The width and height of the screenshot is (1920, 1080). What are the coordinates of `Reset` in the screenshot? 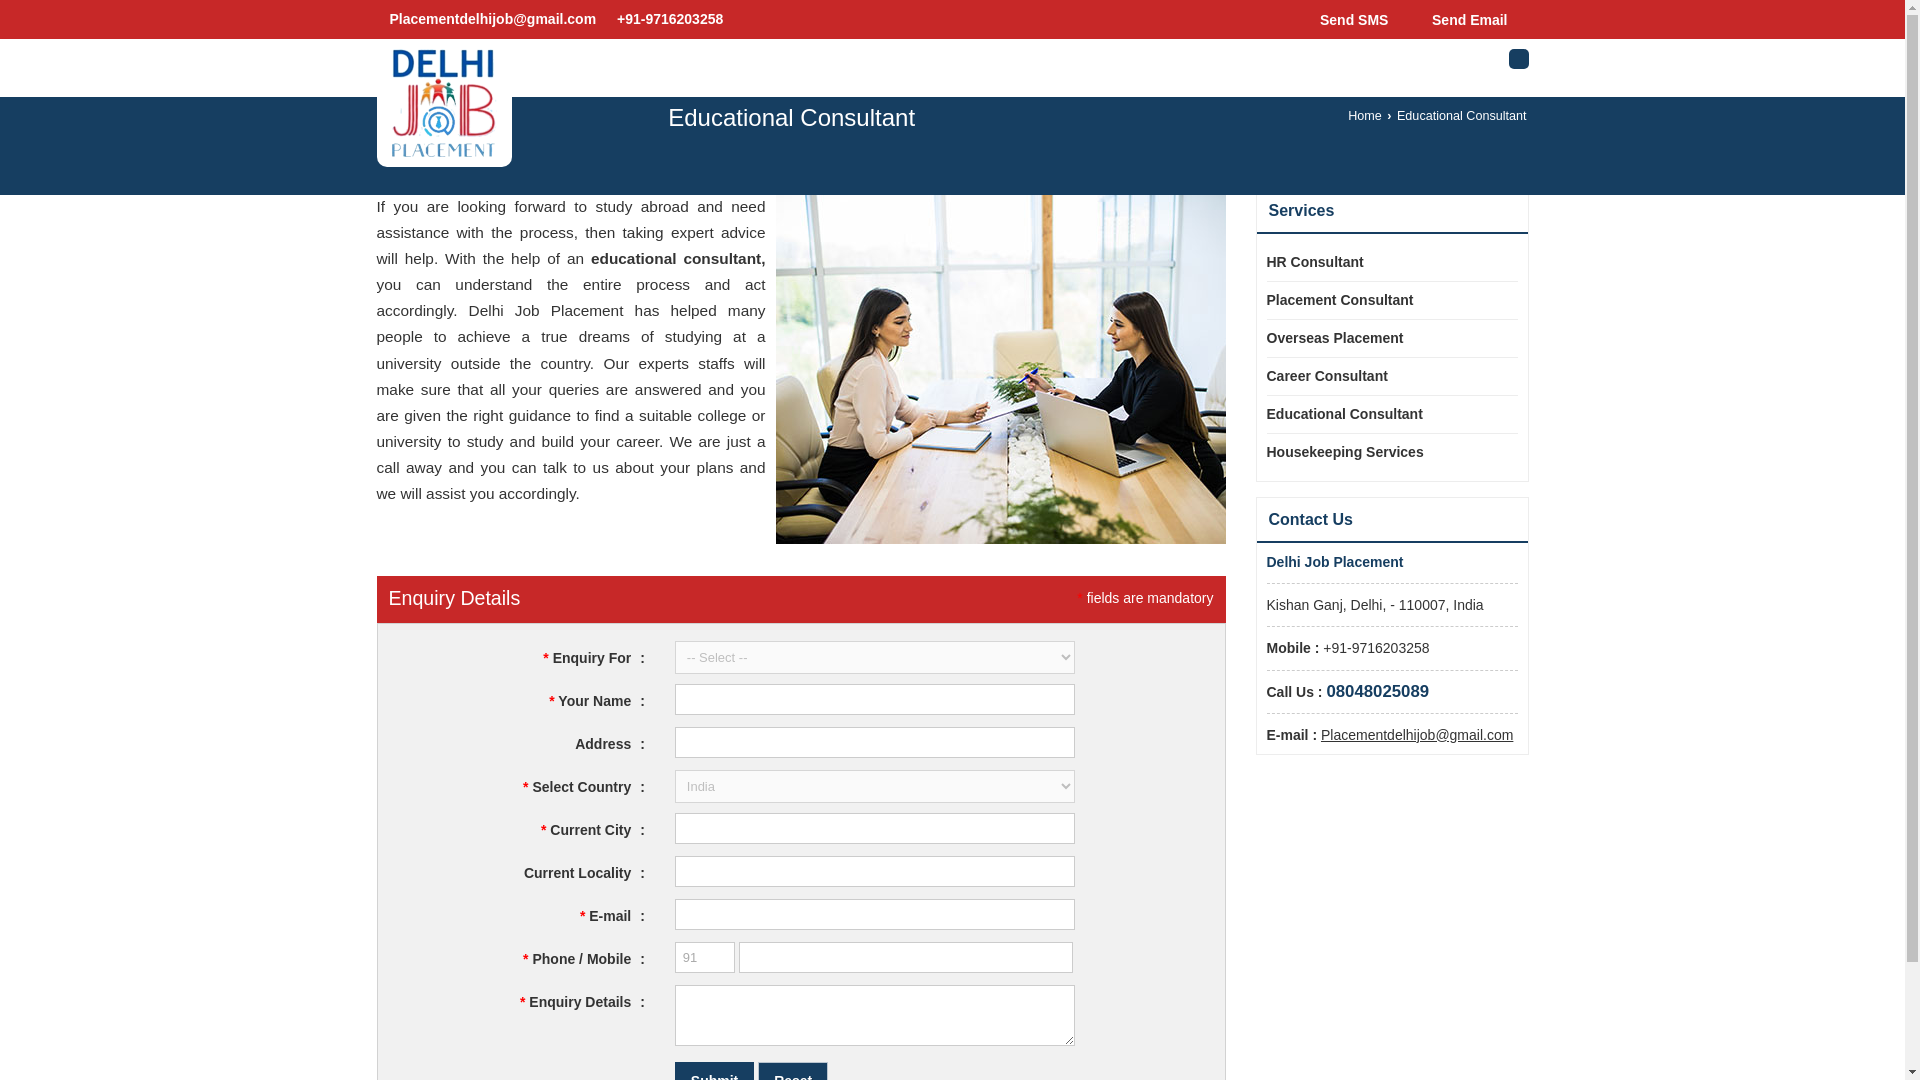 It's located at (792, 1070).